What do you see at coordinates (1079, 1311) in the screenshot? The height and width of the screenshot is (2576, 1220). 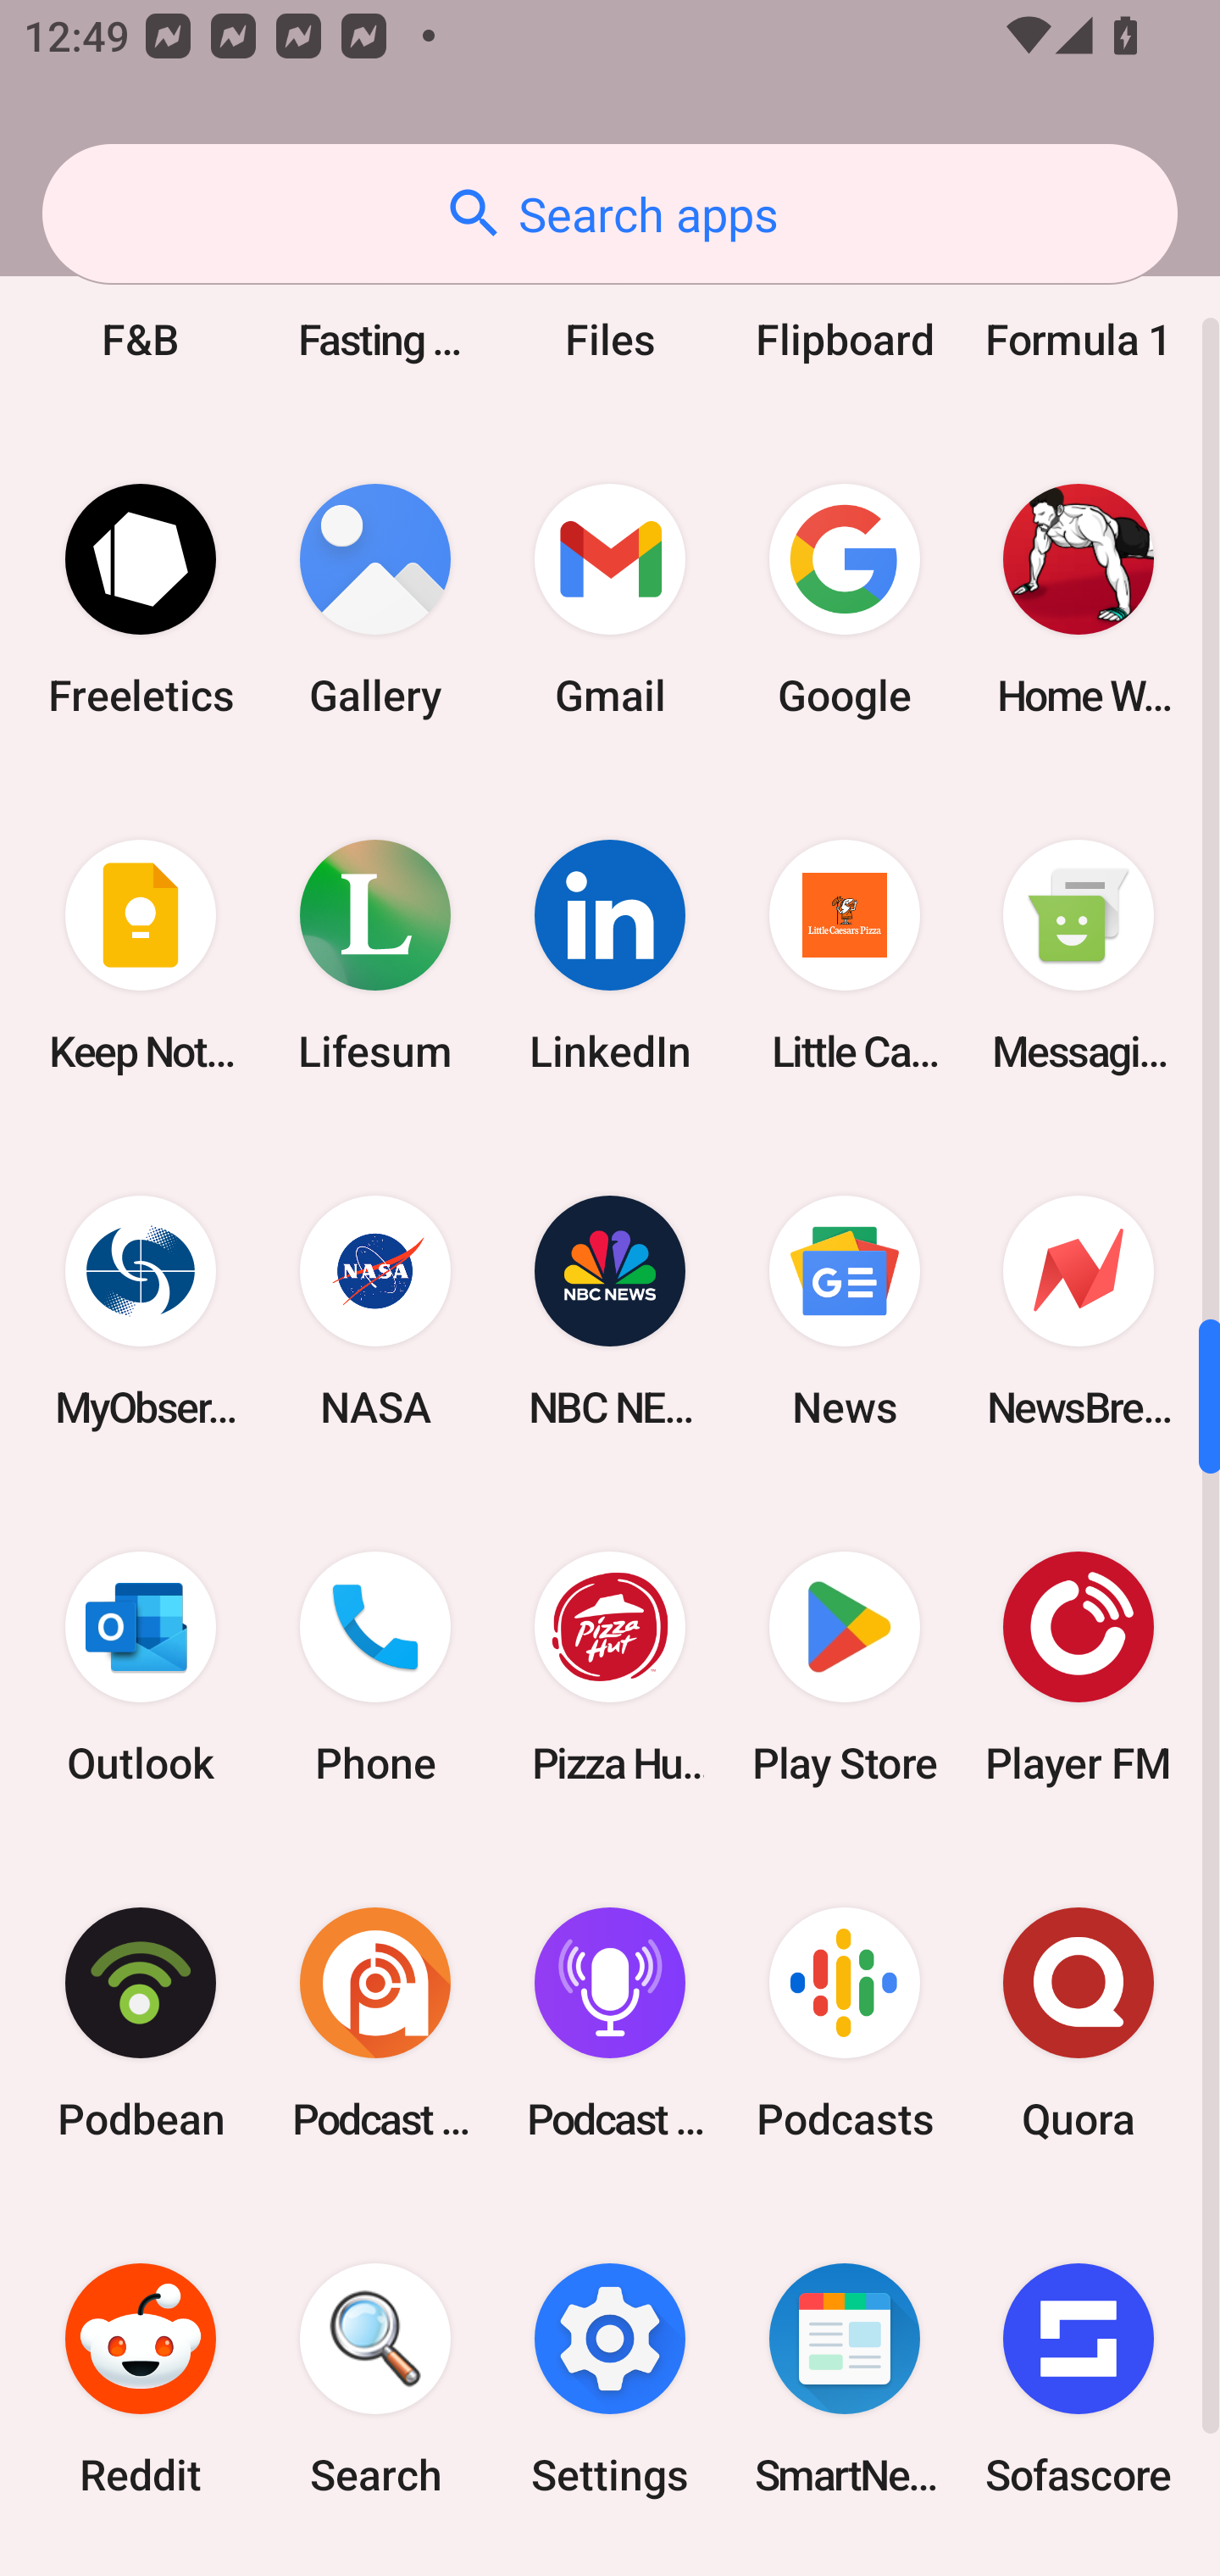 I see `NewsBreak` at bounding box center [1079, 1311].